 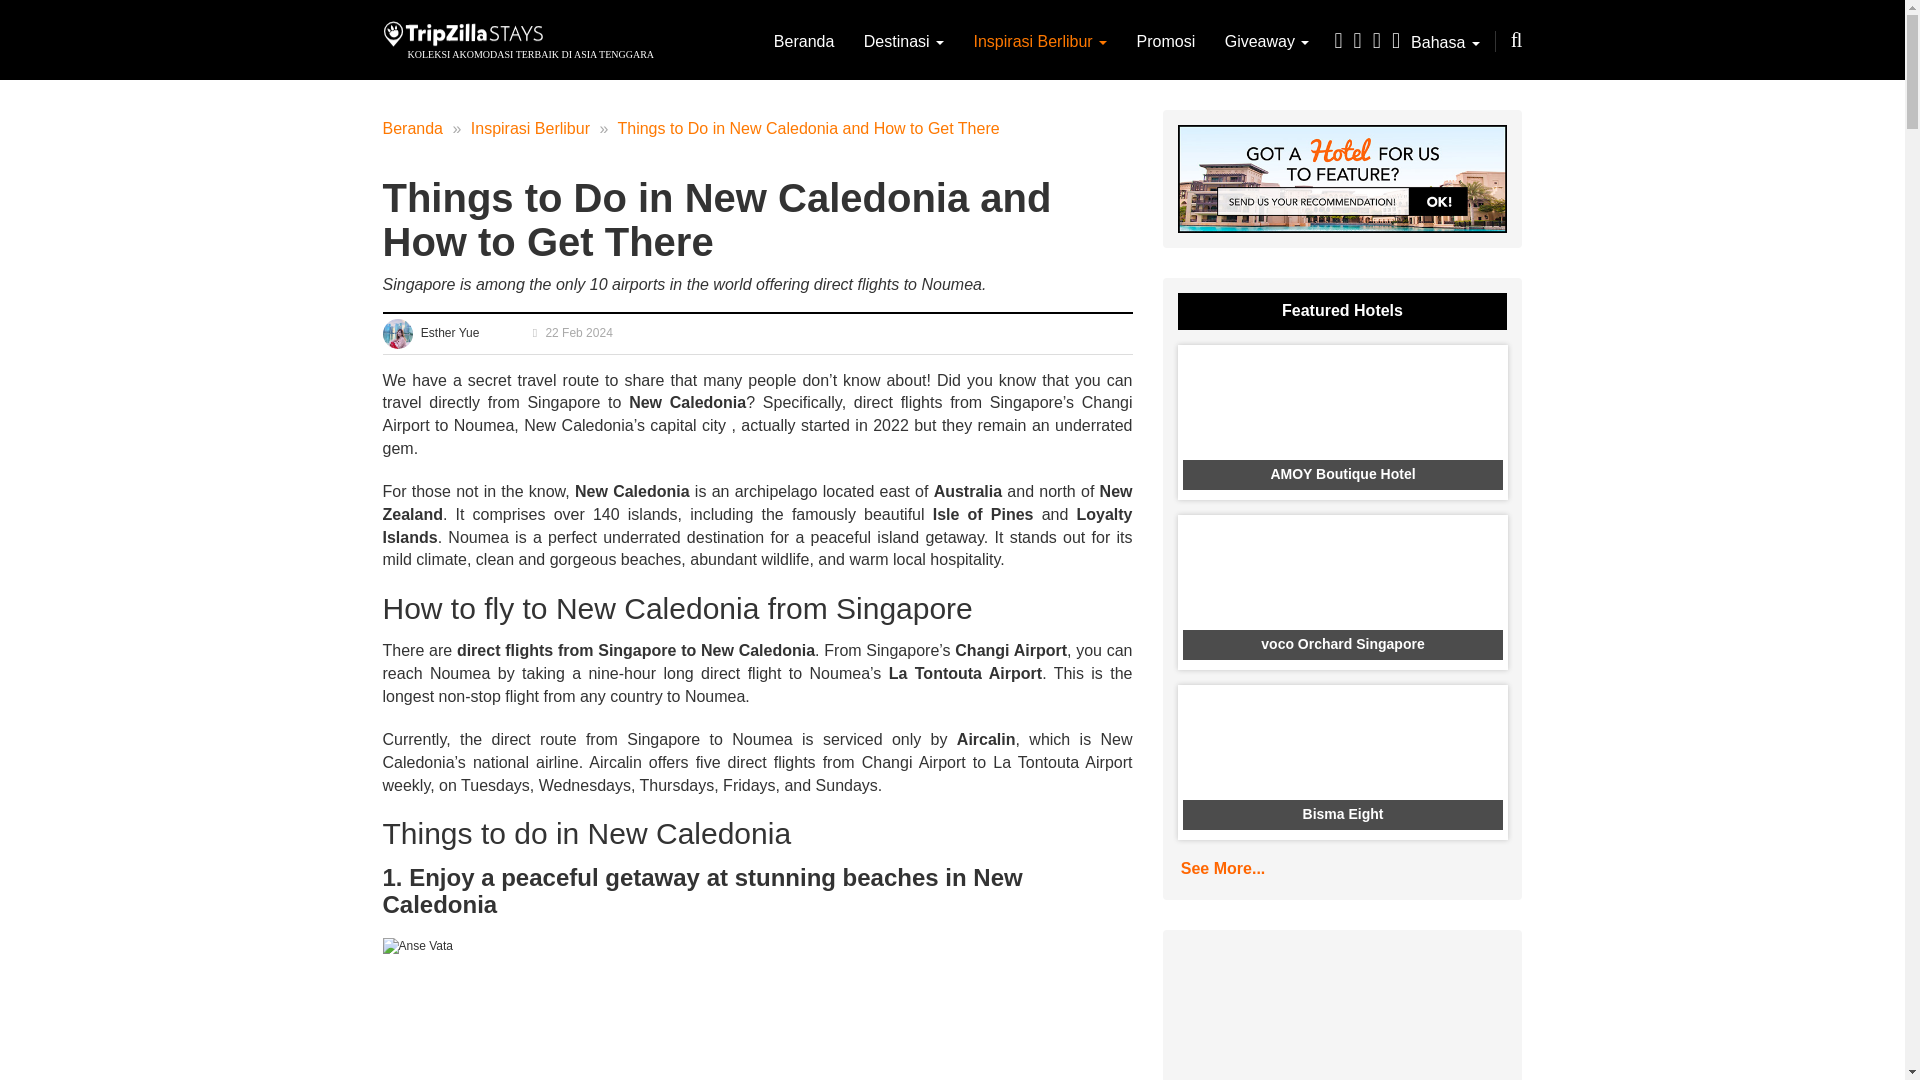 What do you see at coordinates (1040, 41) in the screenshot?
I see `Inspirasi Berlibur` at bounding box center [1040, 41].